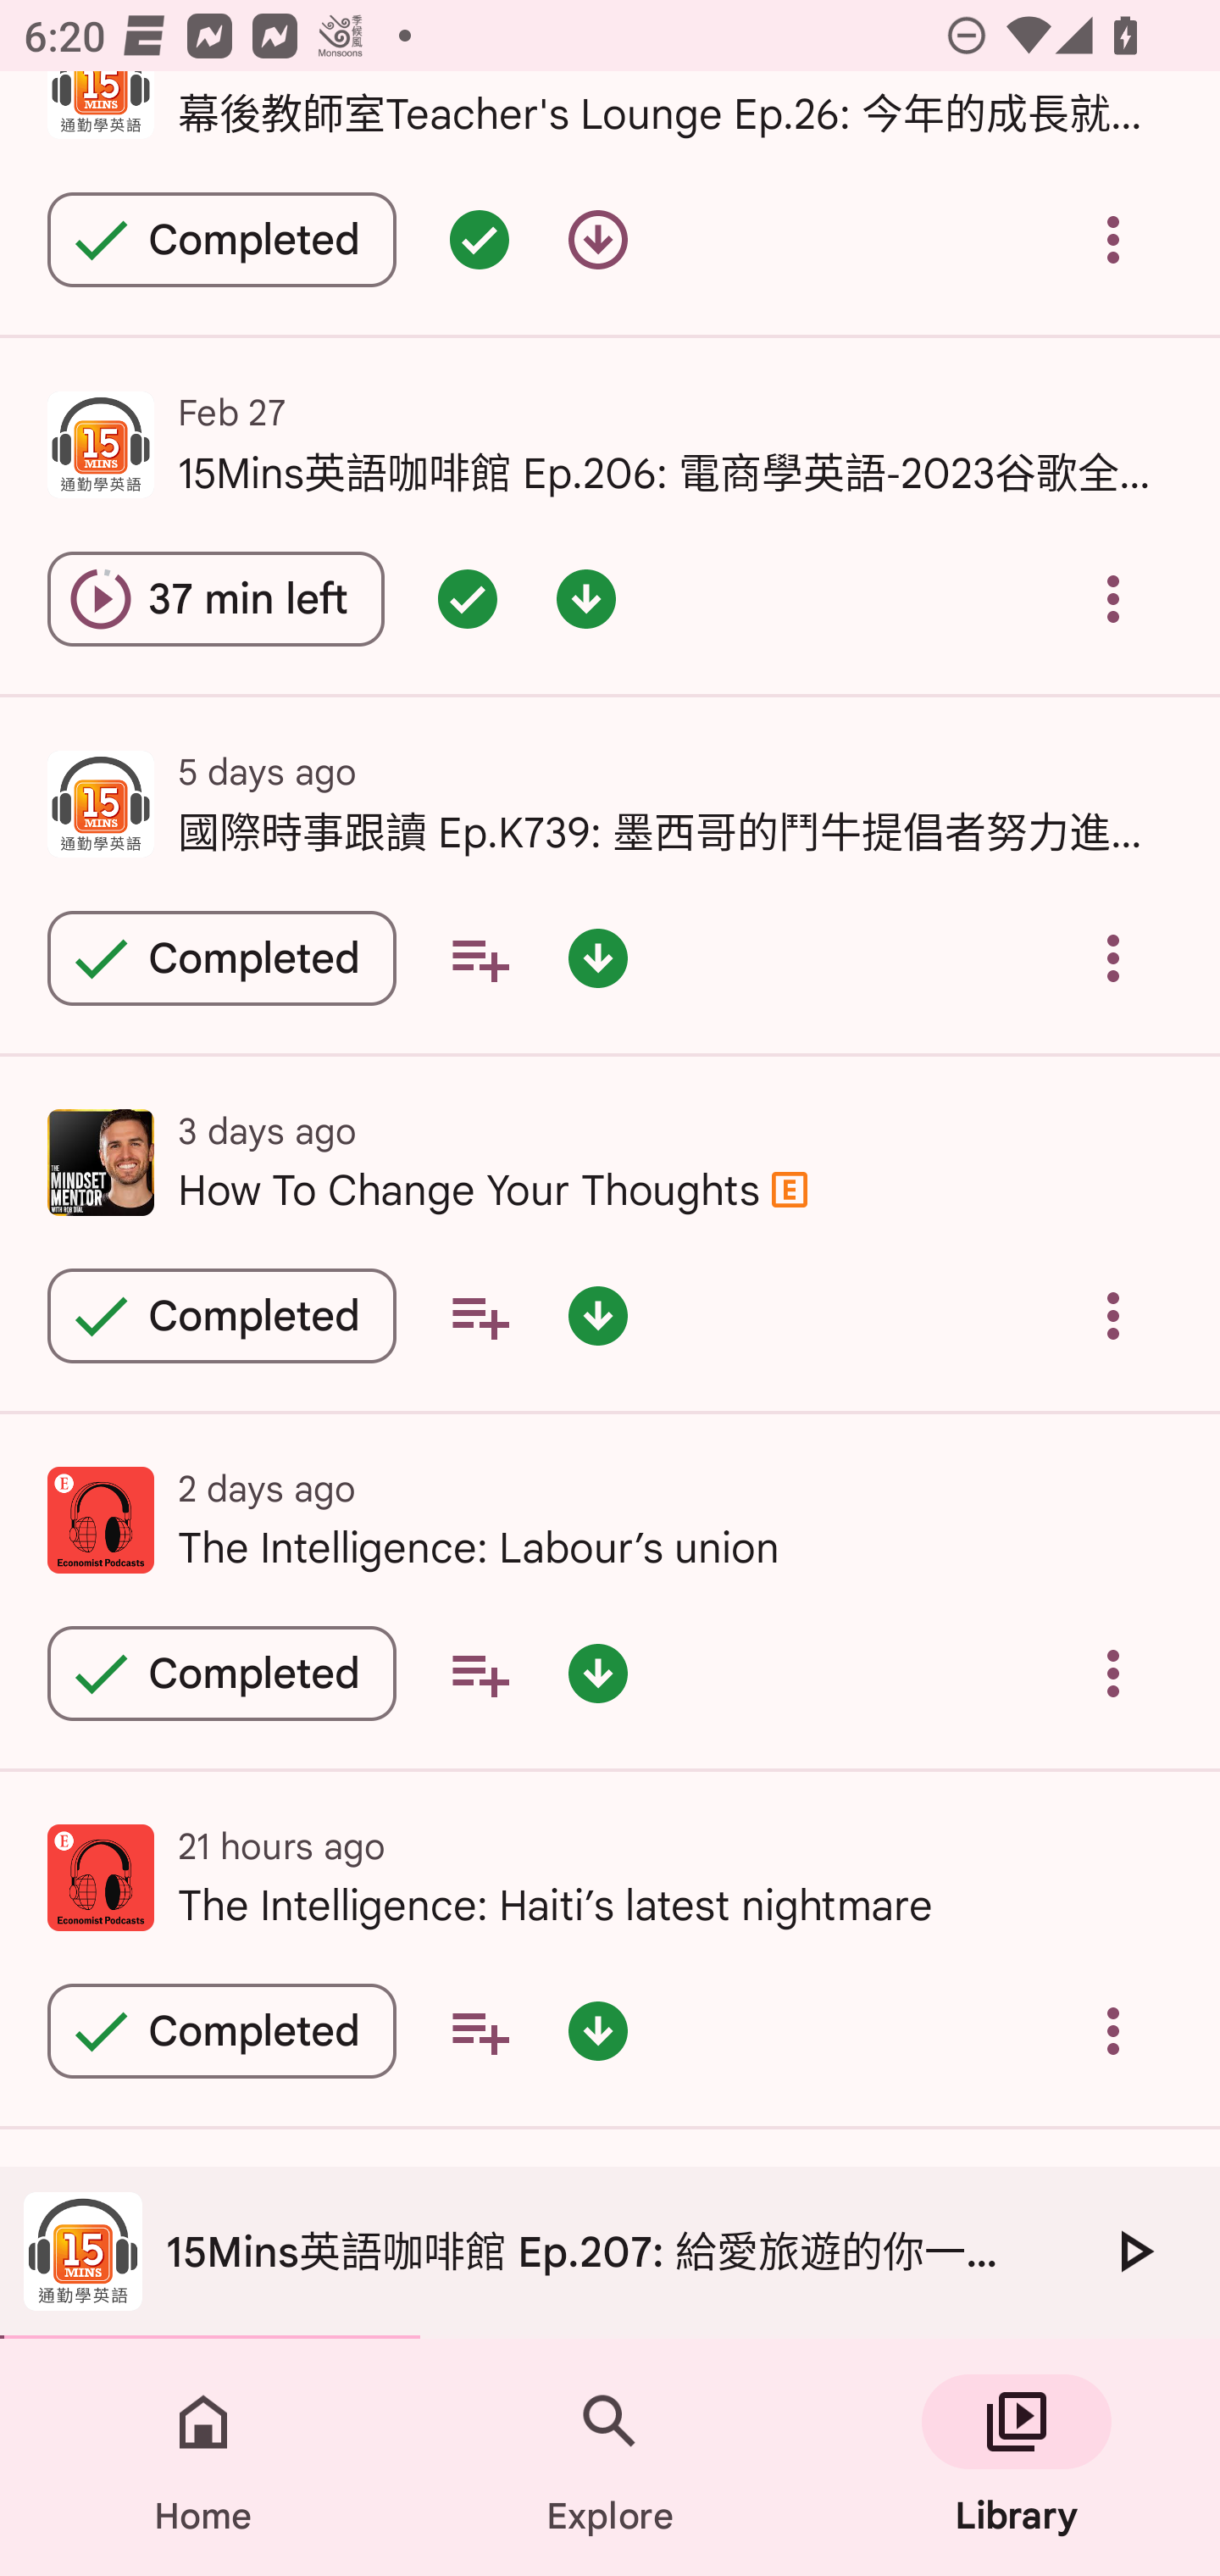  What do you see at coordinates (610, 2457) in the screenshot?
I see `Explore` at bounding box center [610, 2457].